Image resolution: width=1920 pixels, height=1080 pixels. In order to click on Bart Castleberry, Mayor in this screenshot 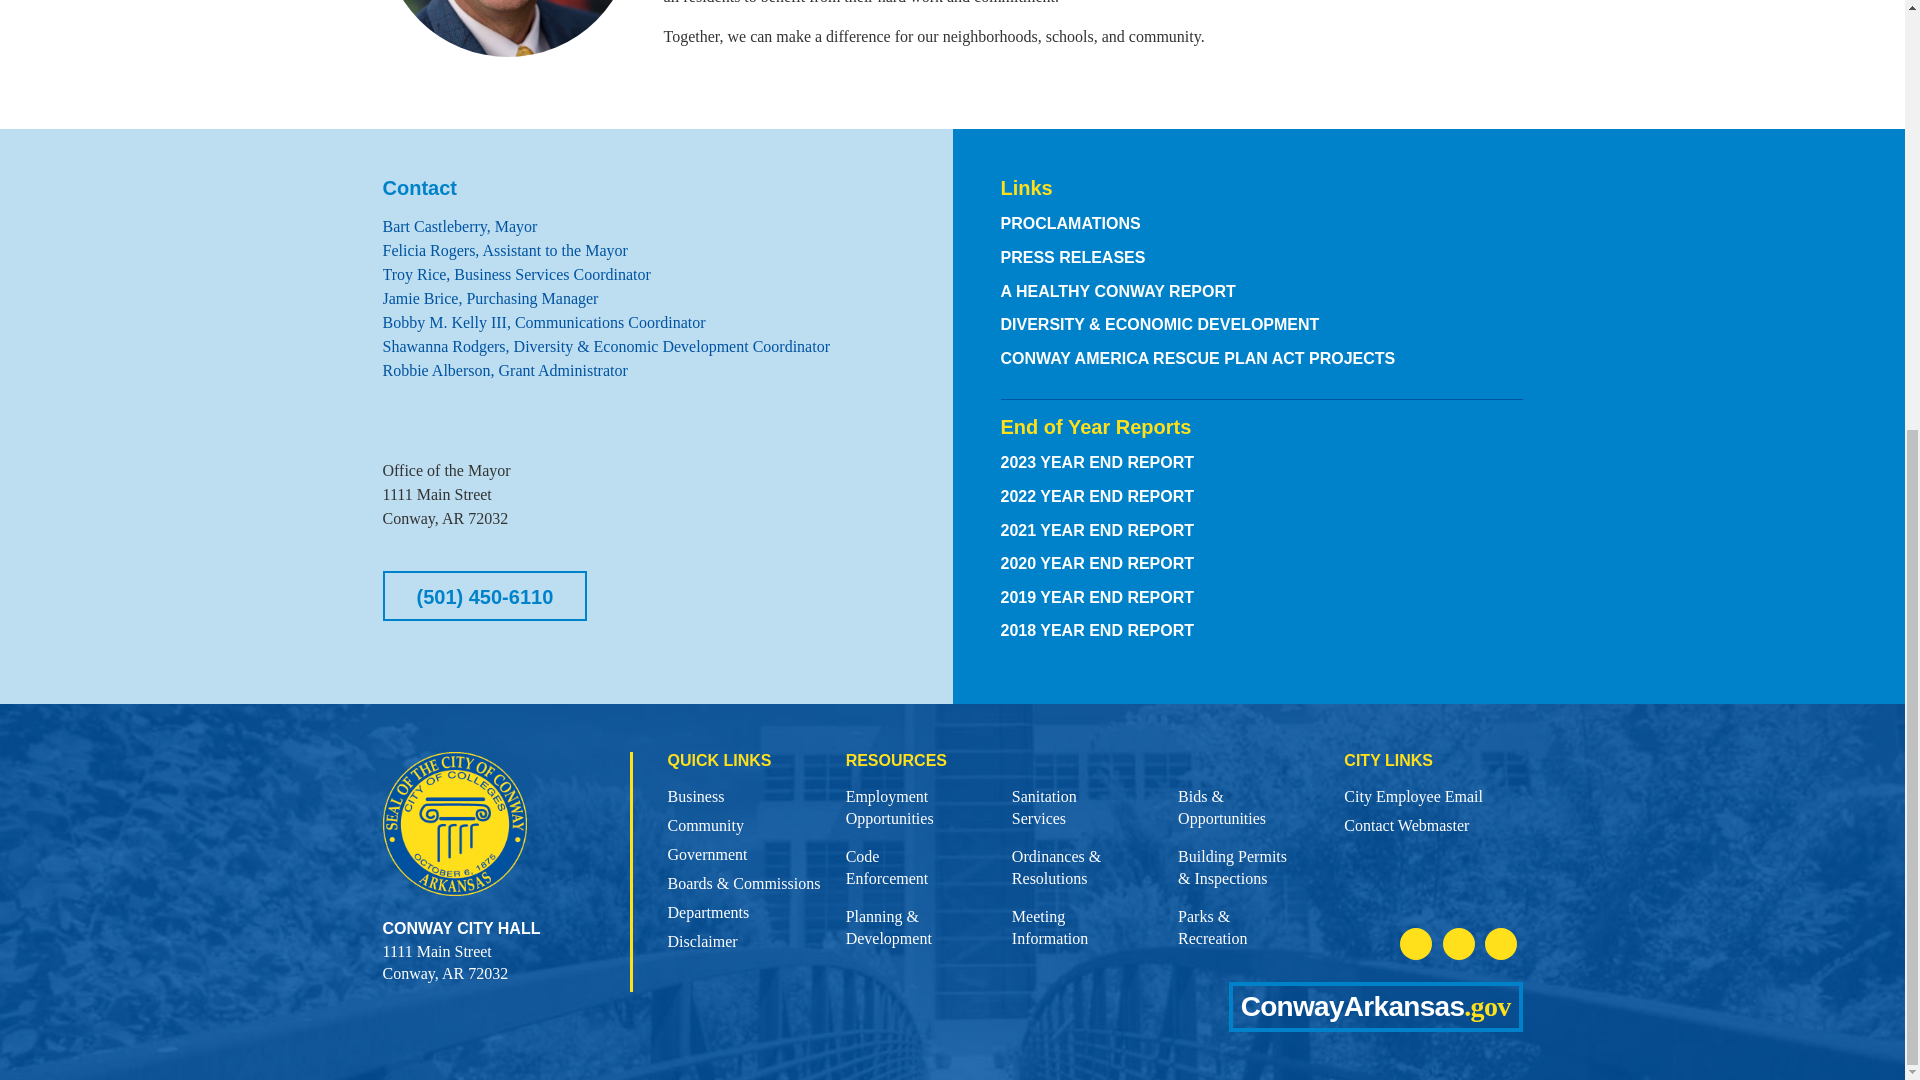, I will do `click(460, 226)`.